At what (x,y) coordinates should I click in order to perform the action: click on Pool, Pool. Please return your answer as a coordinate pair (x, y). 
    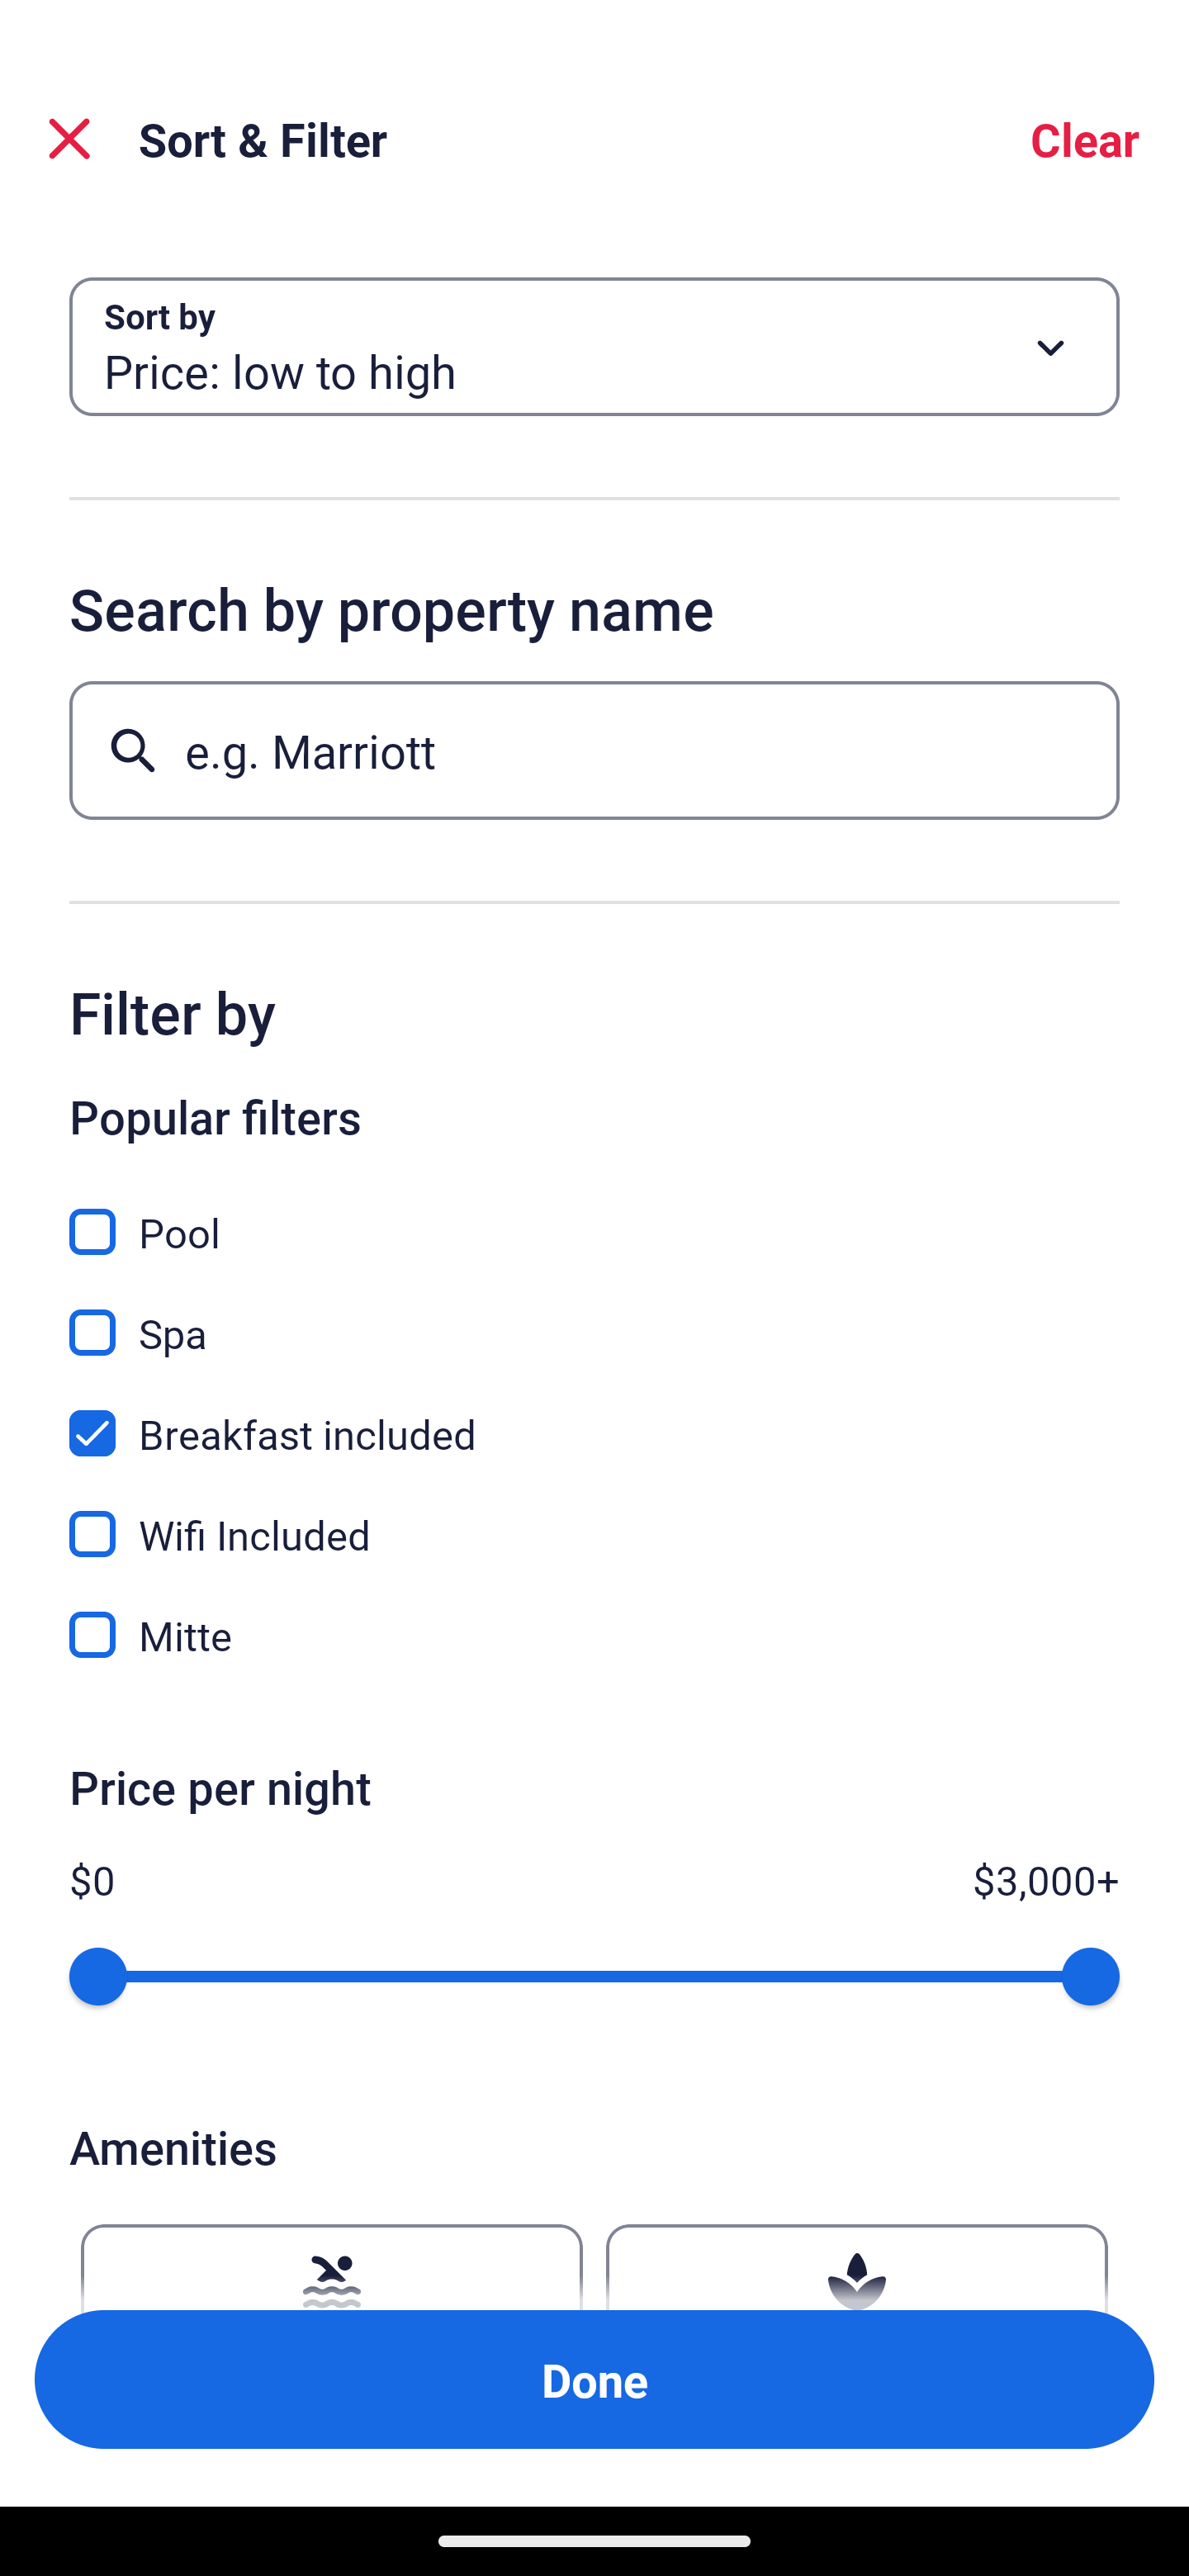
    Looking at the image, I should click on (594, 1214).